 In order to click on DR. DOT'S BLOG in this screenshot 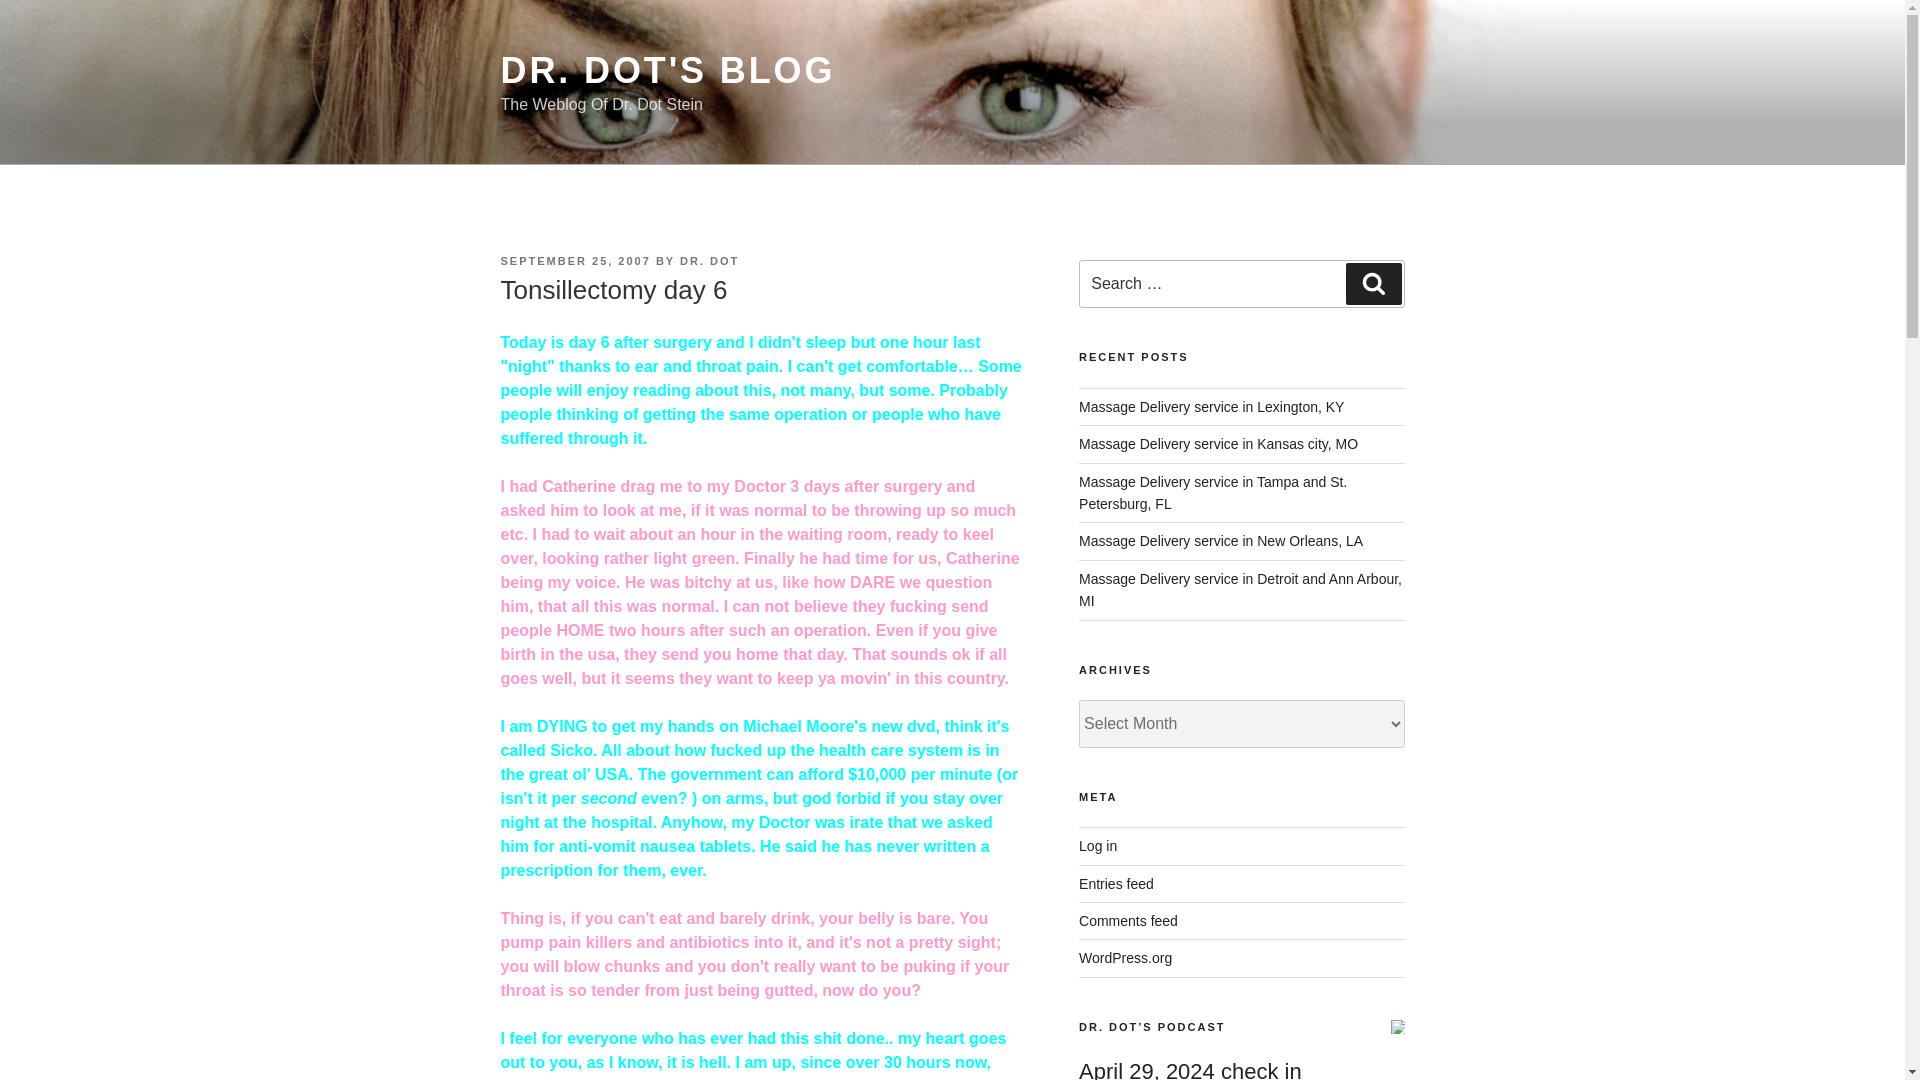, I will do `click(667, 70)`.